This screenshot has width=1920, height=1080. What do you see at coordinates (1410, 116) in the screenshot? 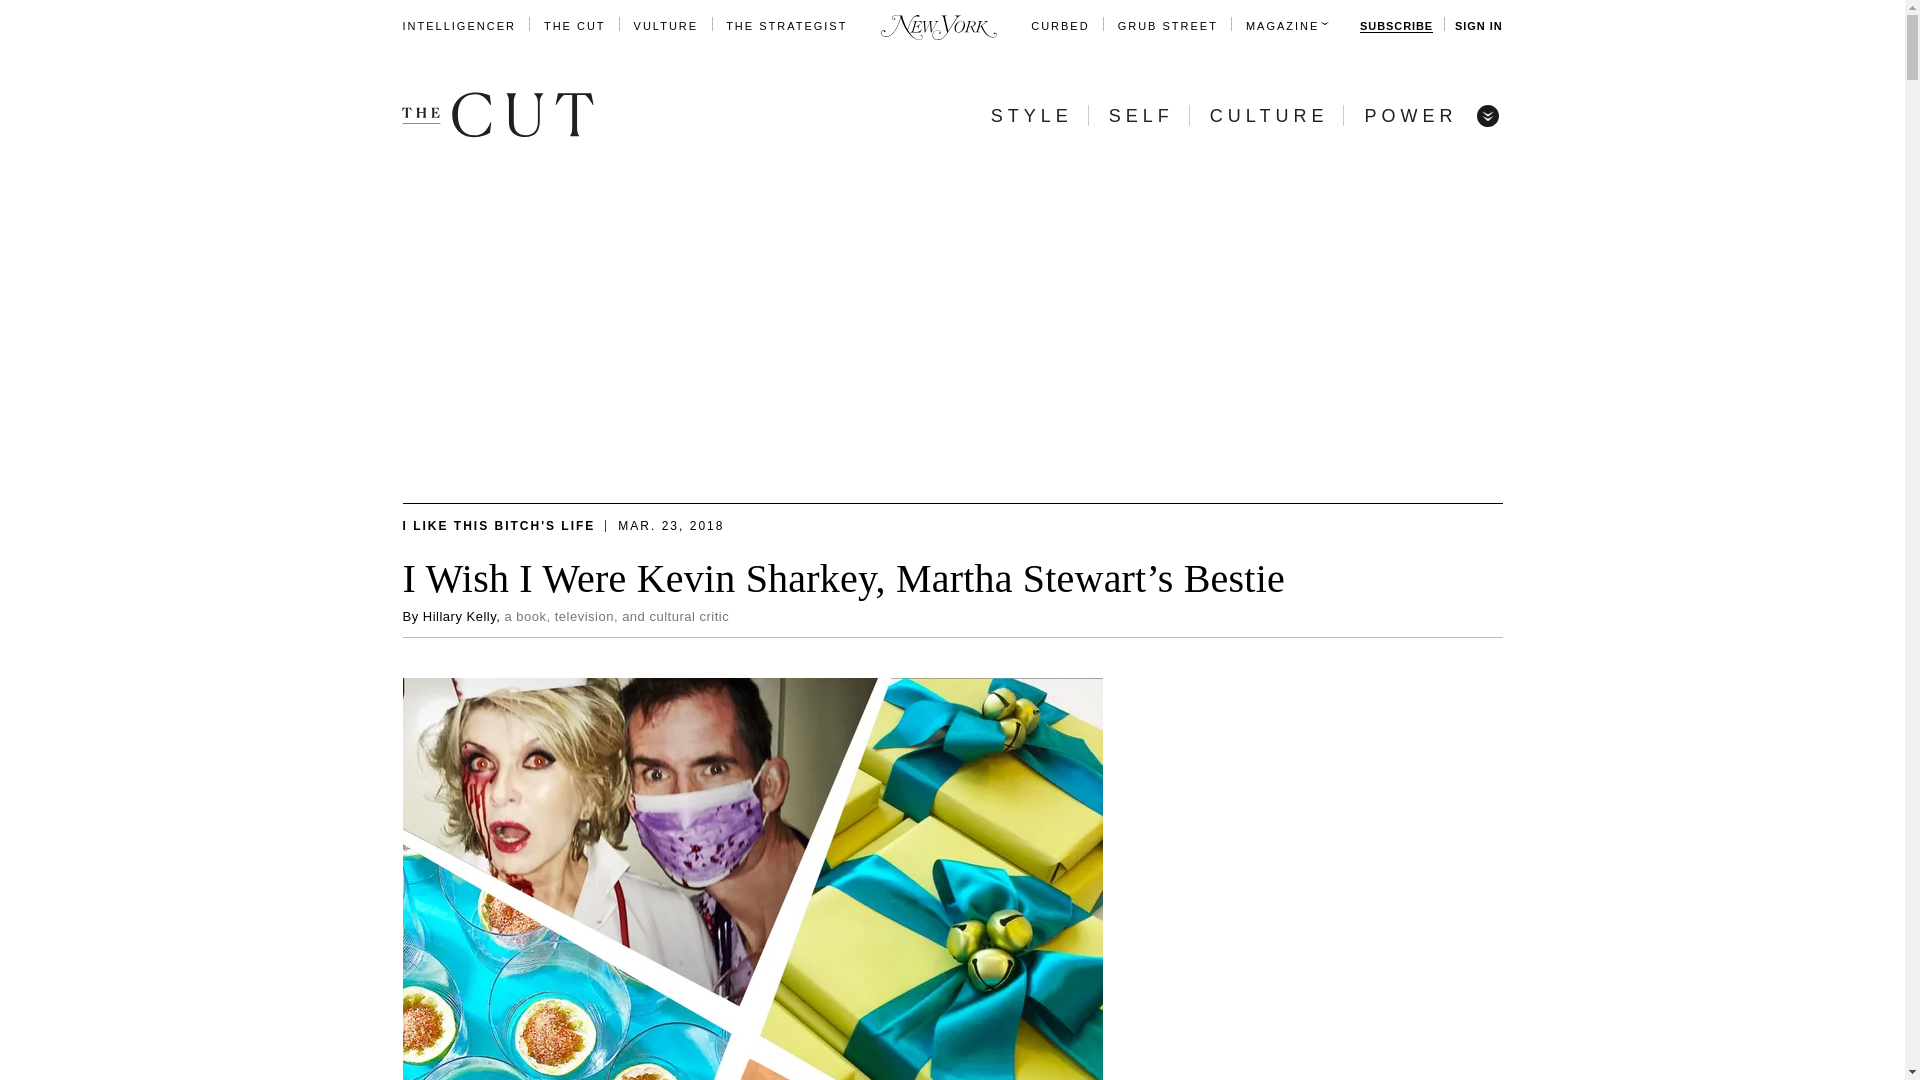
I see `POWER` at bounding box center [1410, 116].